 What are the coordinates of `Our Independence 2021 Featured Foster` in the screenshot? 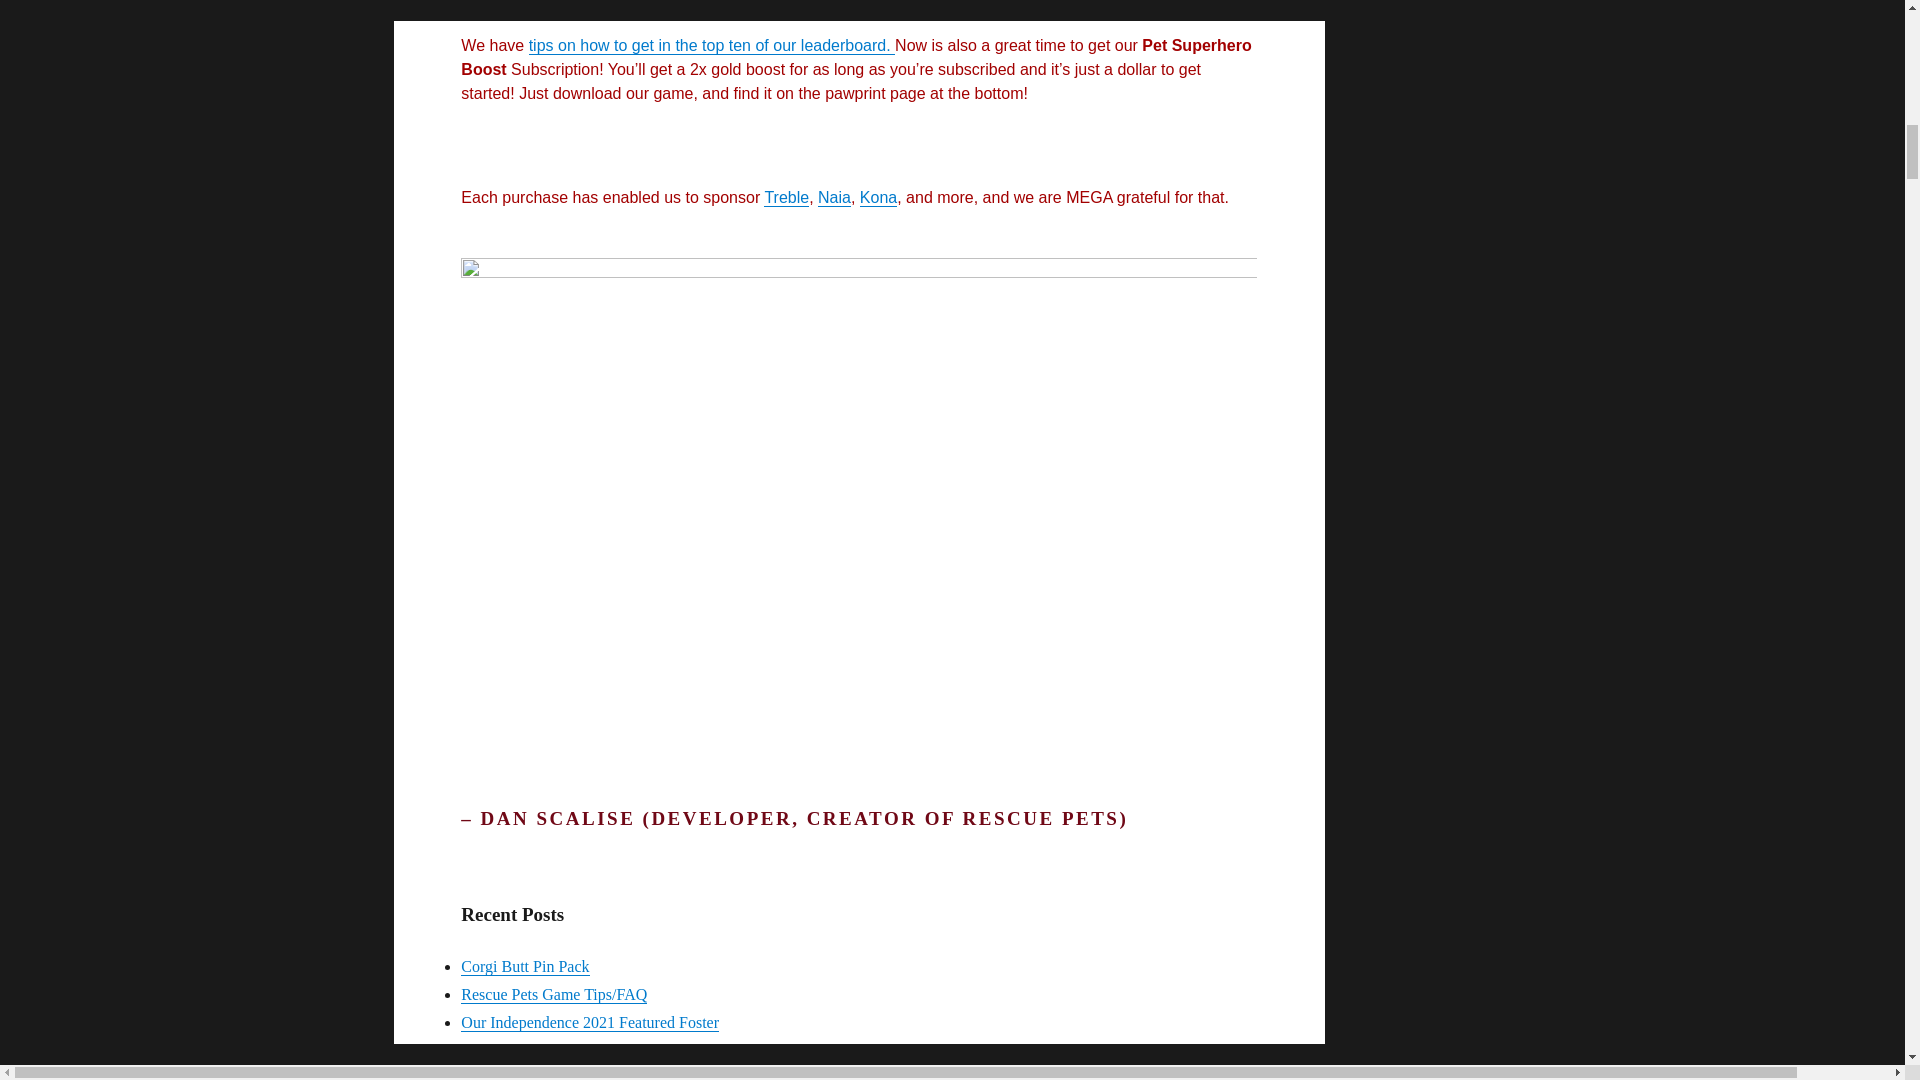 It's located at (589, 1022).